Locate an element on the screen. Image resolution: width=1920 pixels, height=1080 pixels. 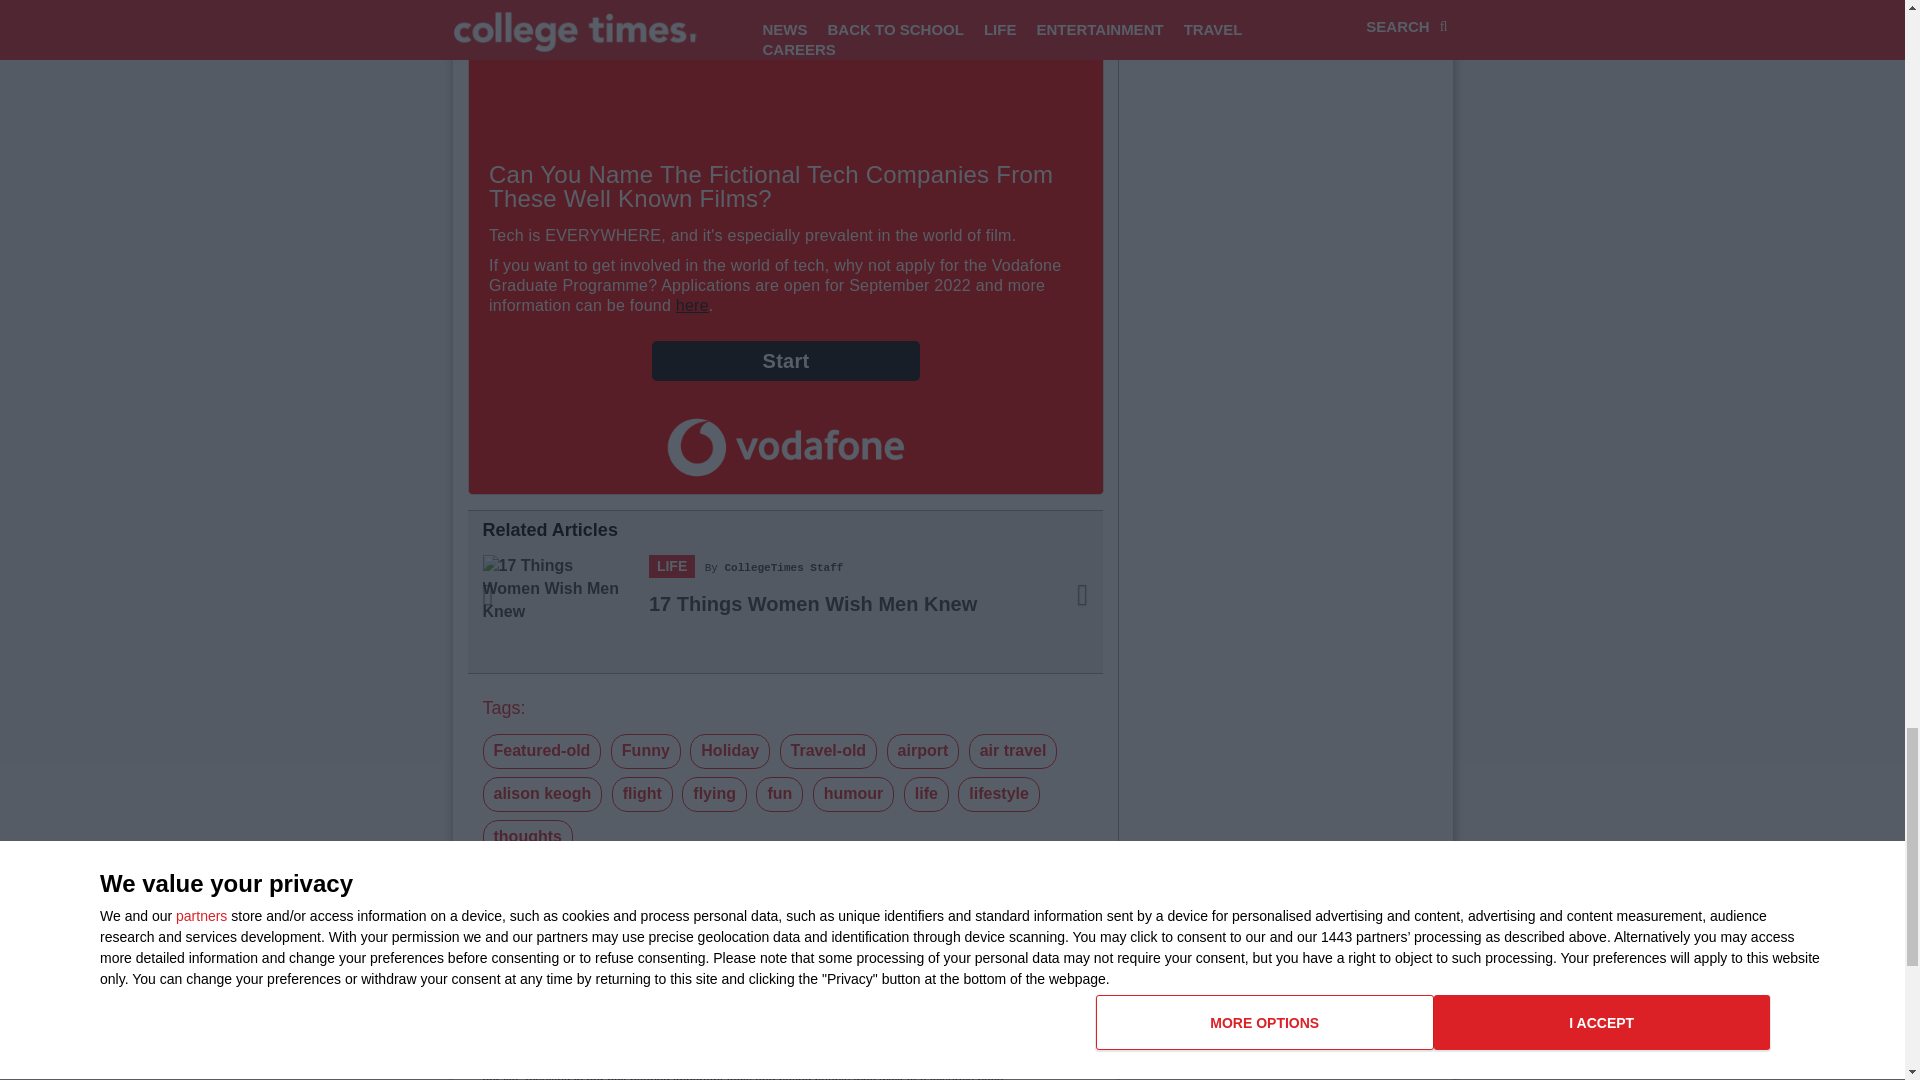
Next is located at coordinates (1055, 606).